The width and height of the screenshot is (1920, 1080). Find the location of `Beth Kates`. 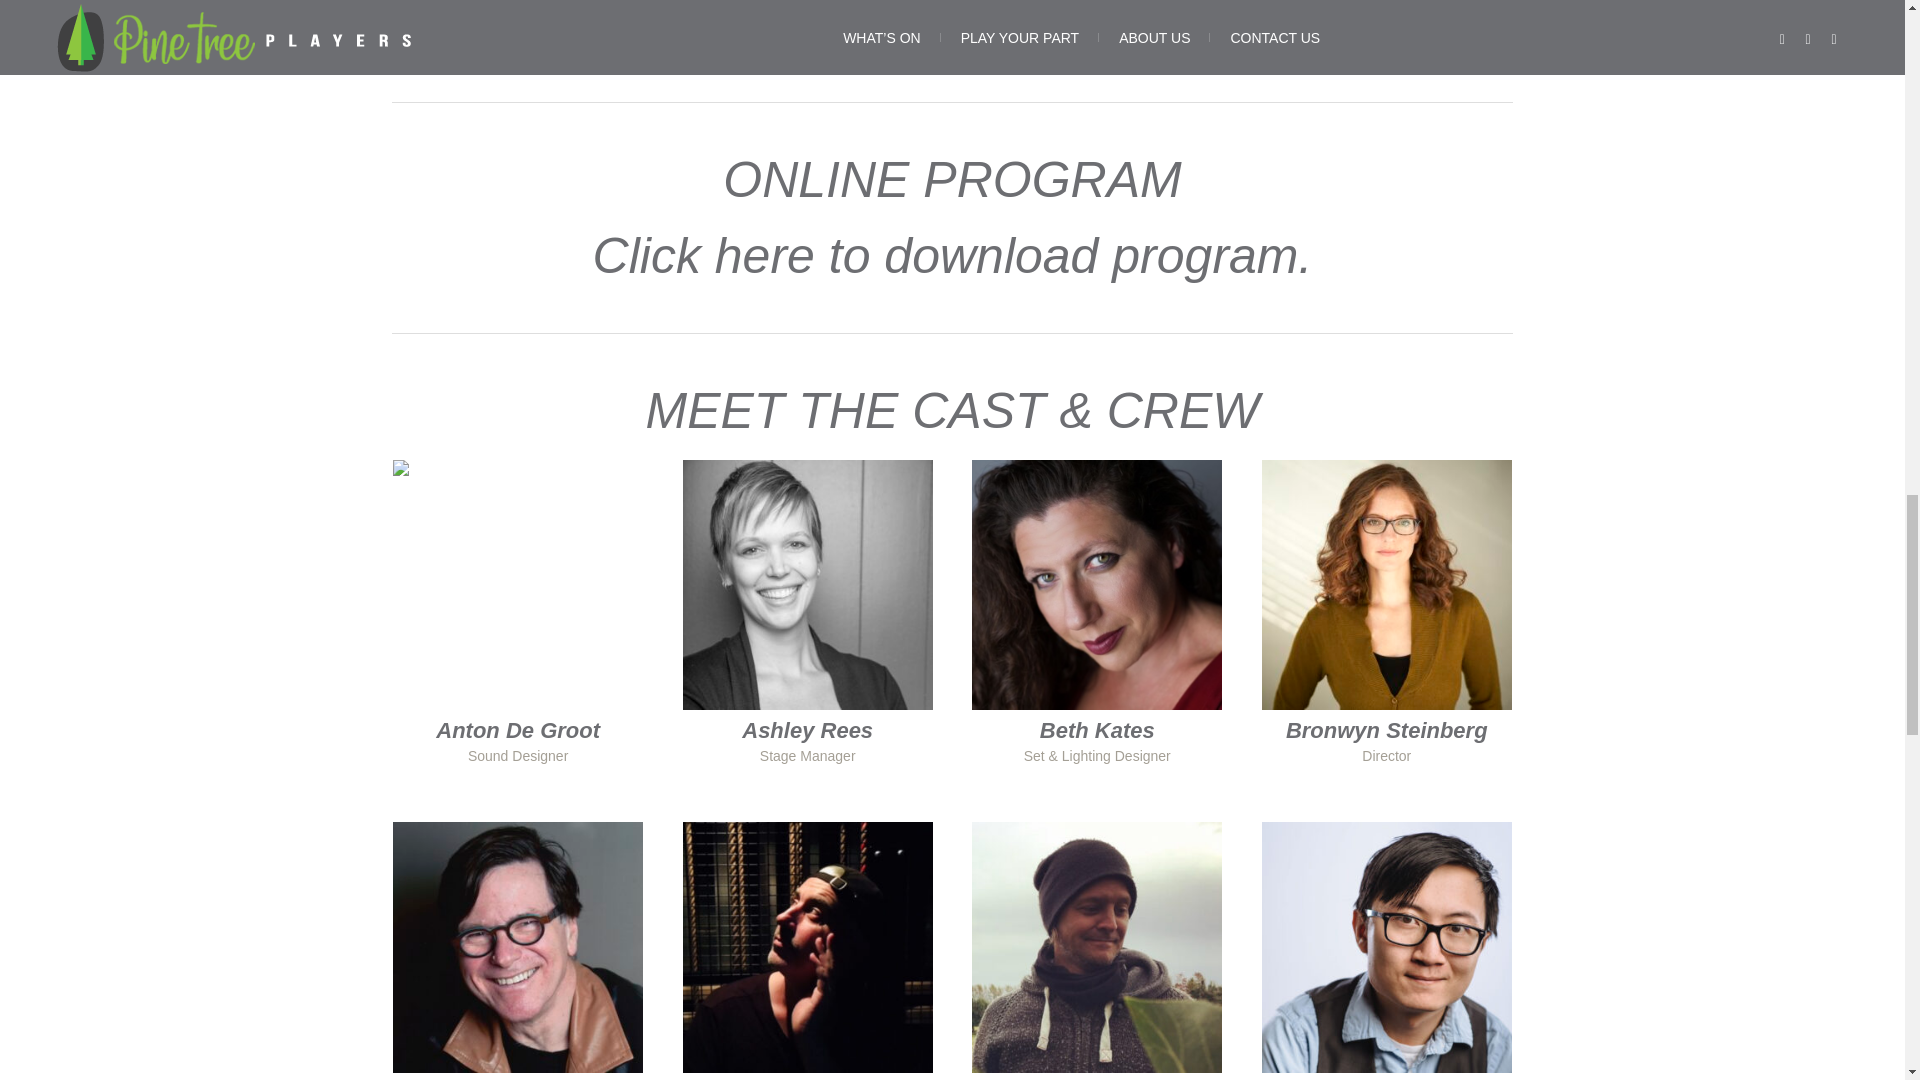

Beth Kates is located at coordinates (1098, 730).